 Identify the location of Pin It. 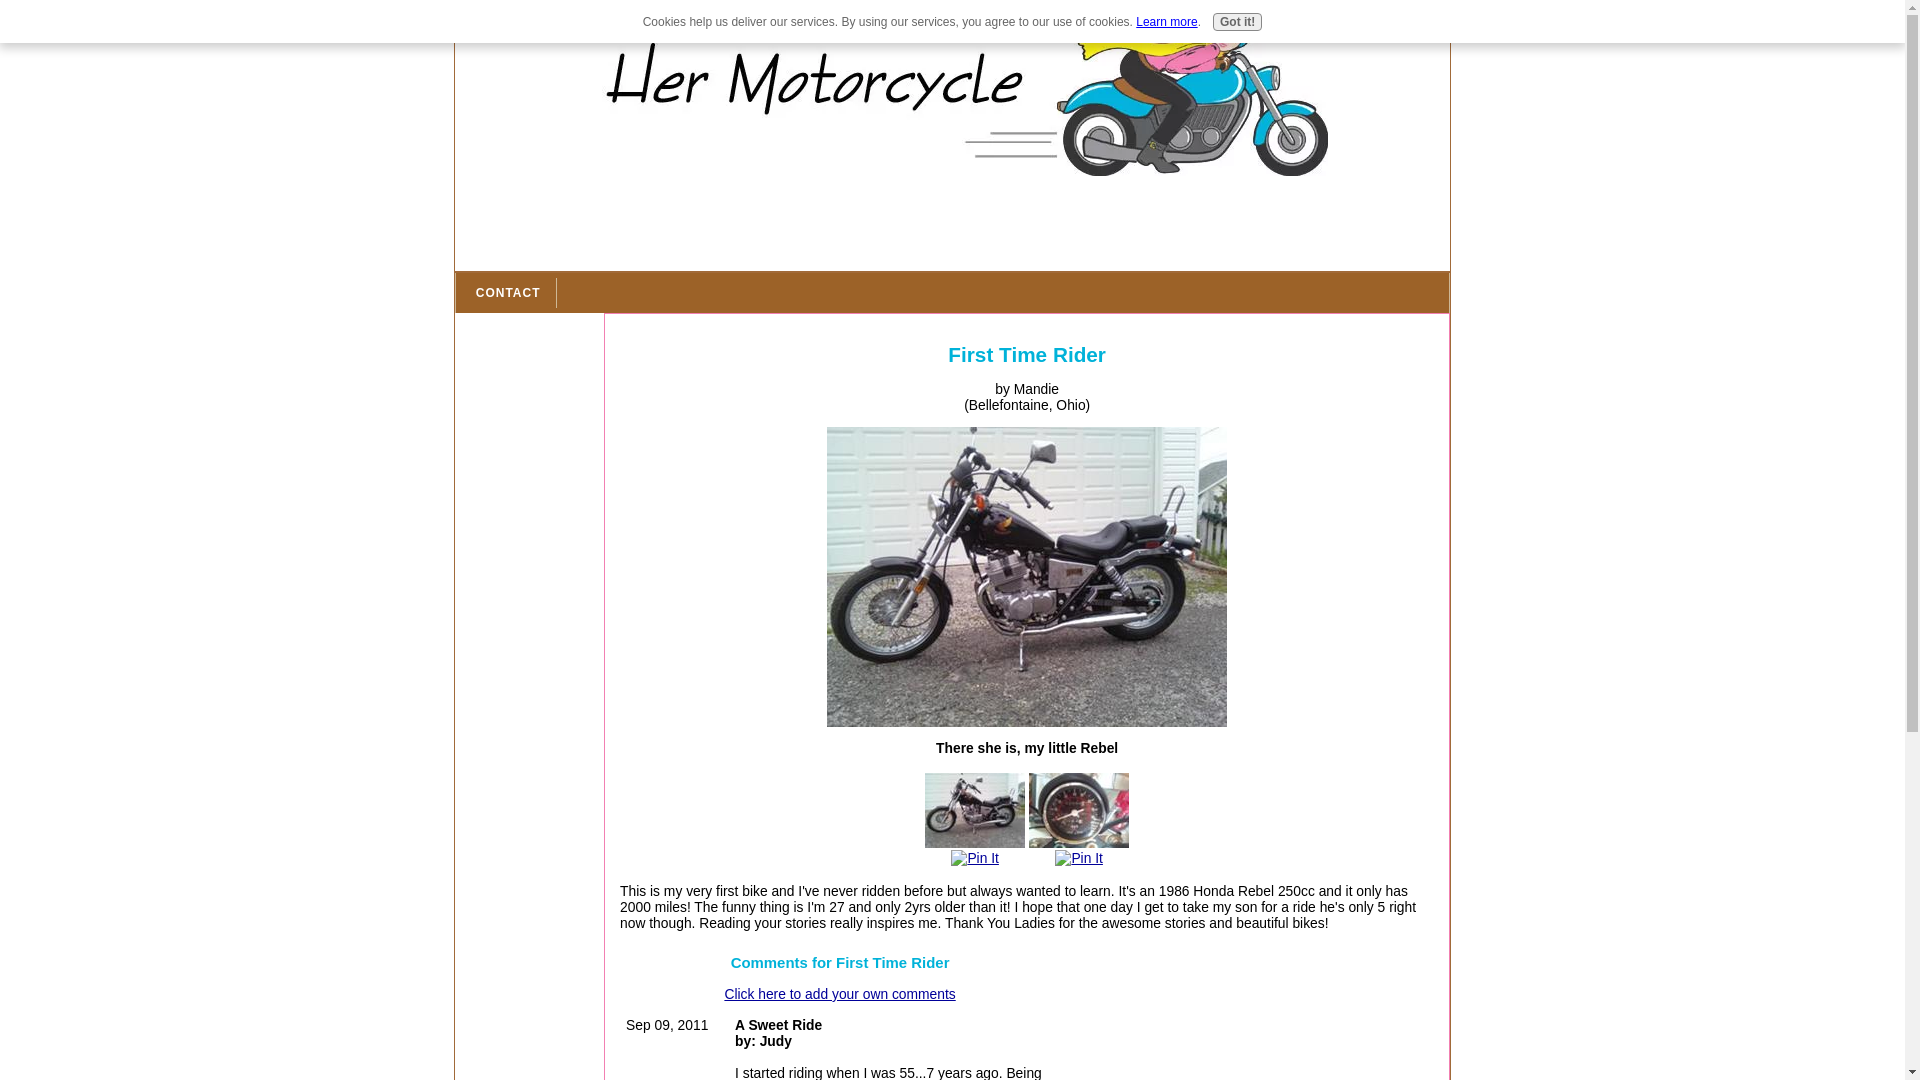
(974, 858).